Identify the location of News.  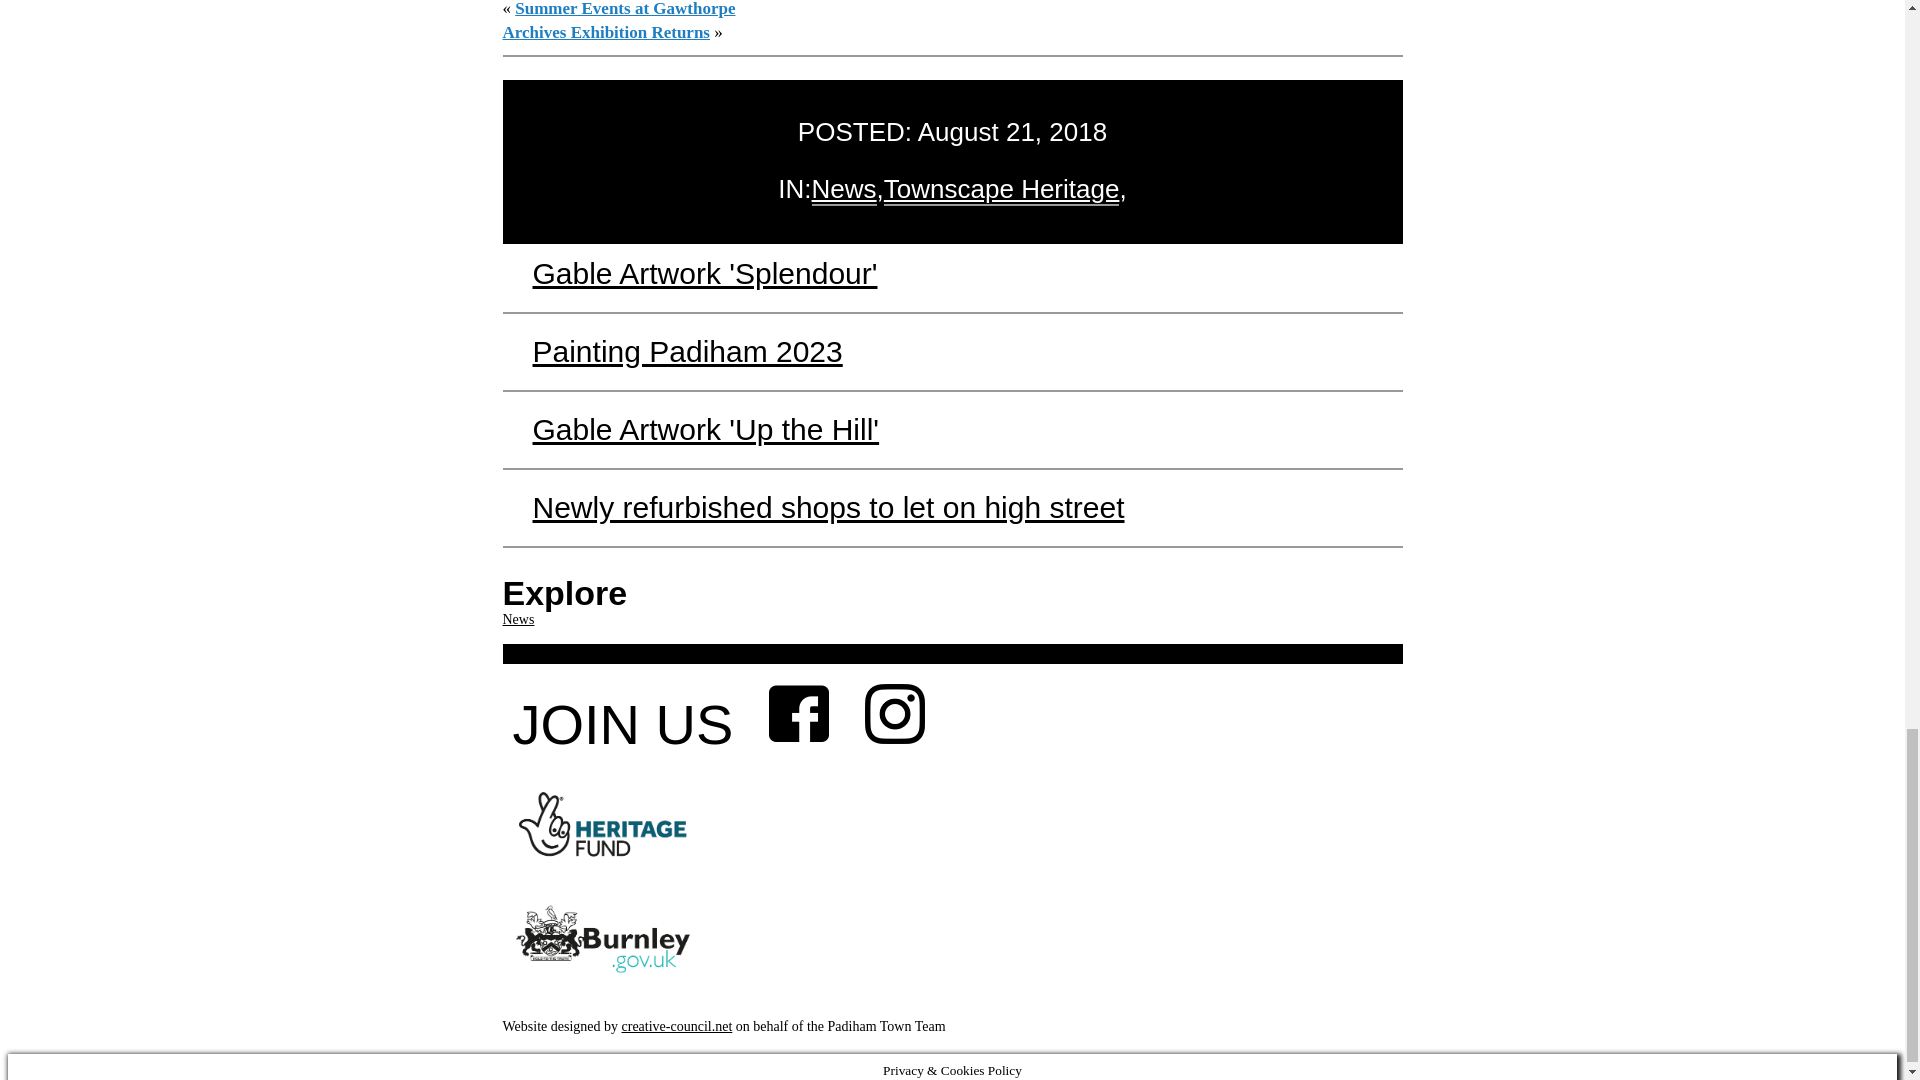
(517, 620).